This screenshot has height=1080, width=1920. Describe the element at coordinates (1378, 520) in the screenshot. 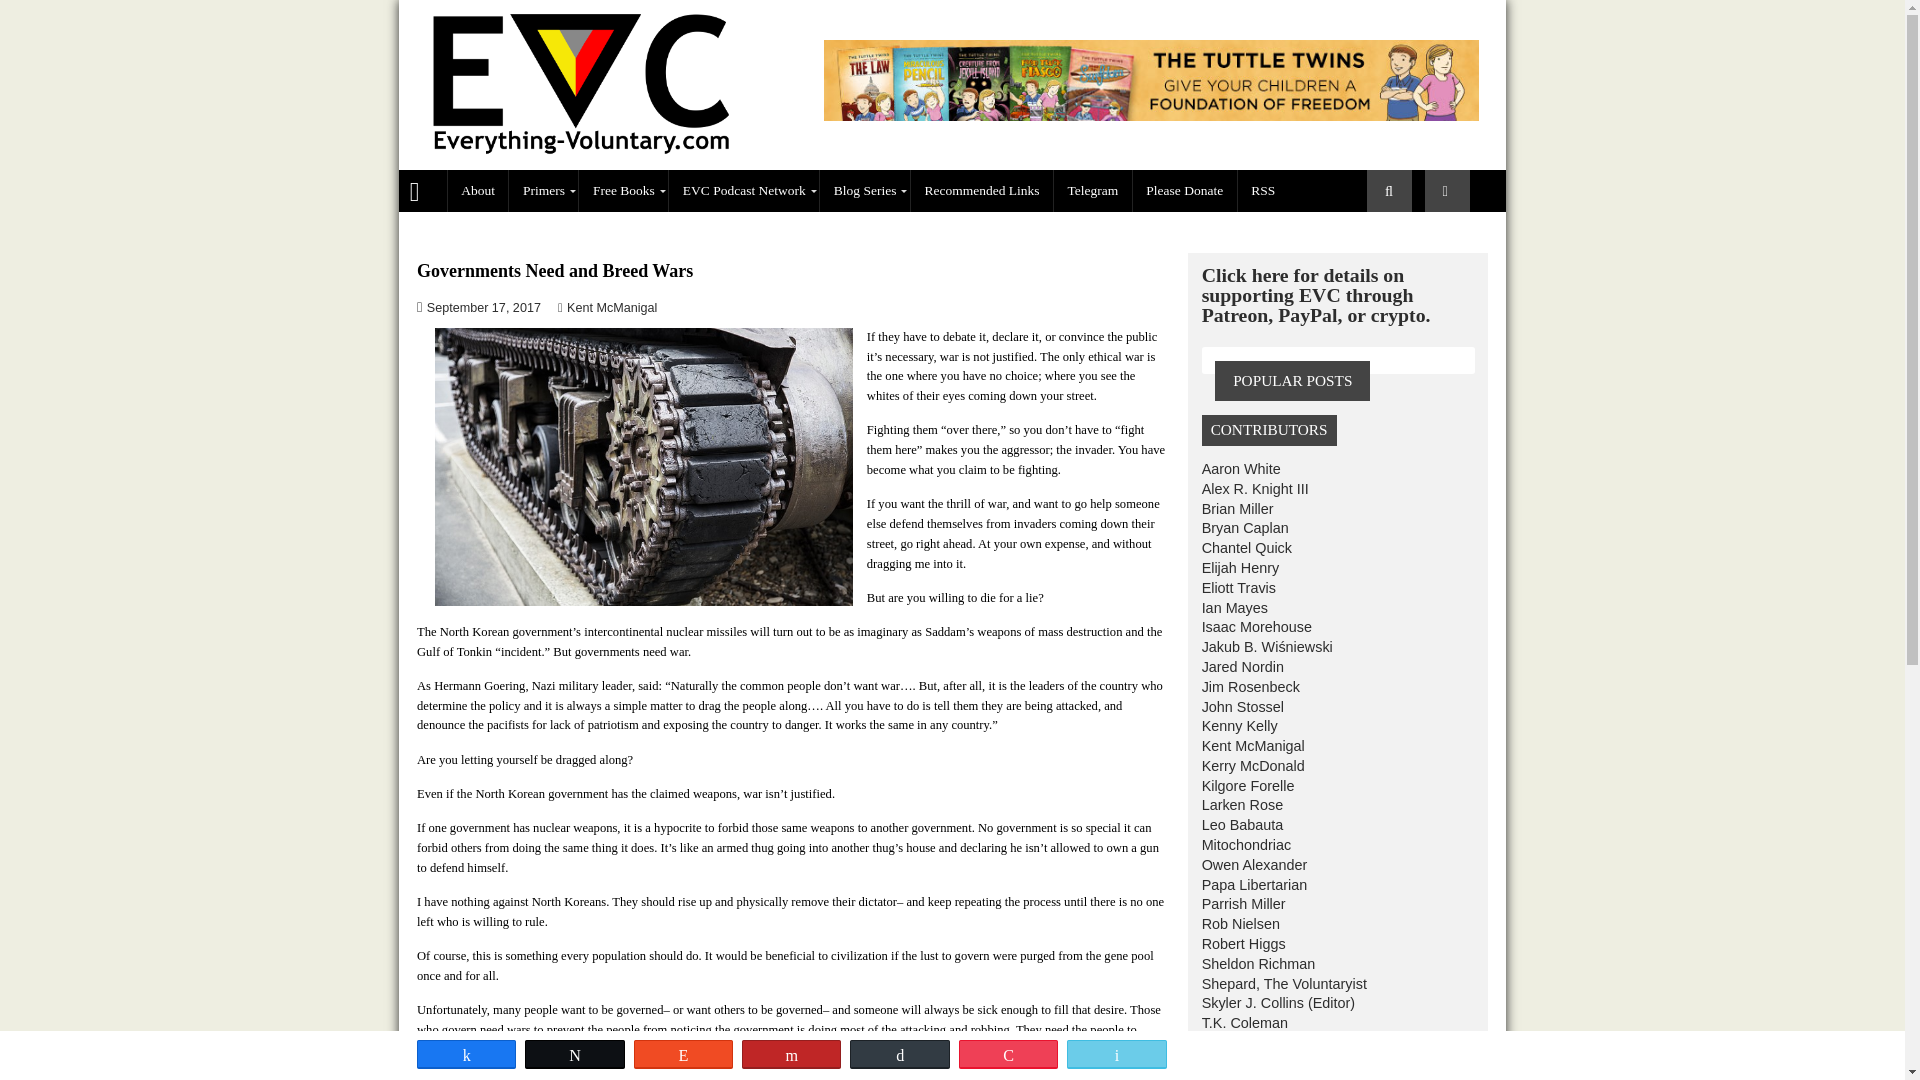

I see `Posts by Aaron White` at that location.